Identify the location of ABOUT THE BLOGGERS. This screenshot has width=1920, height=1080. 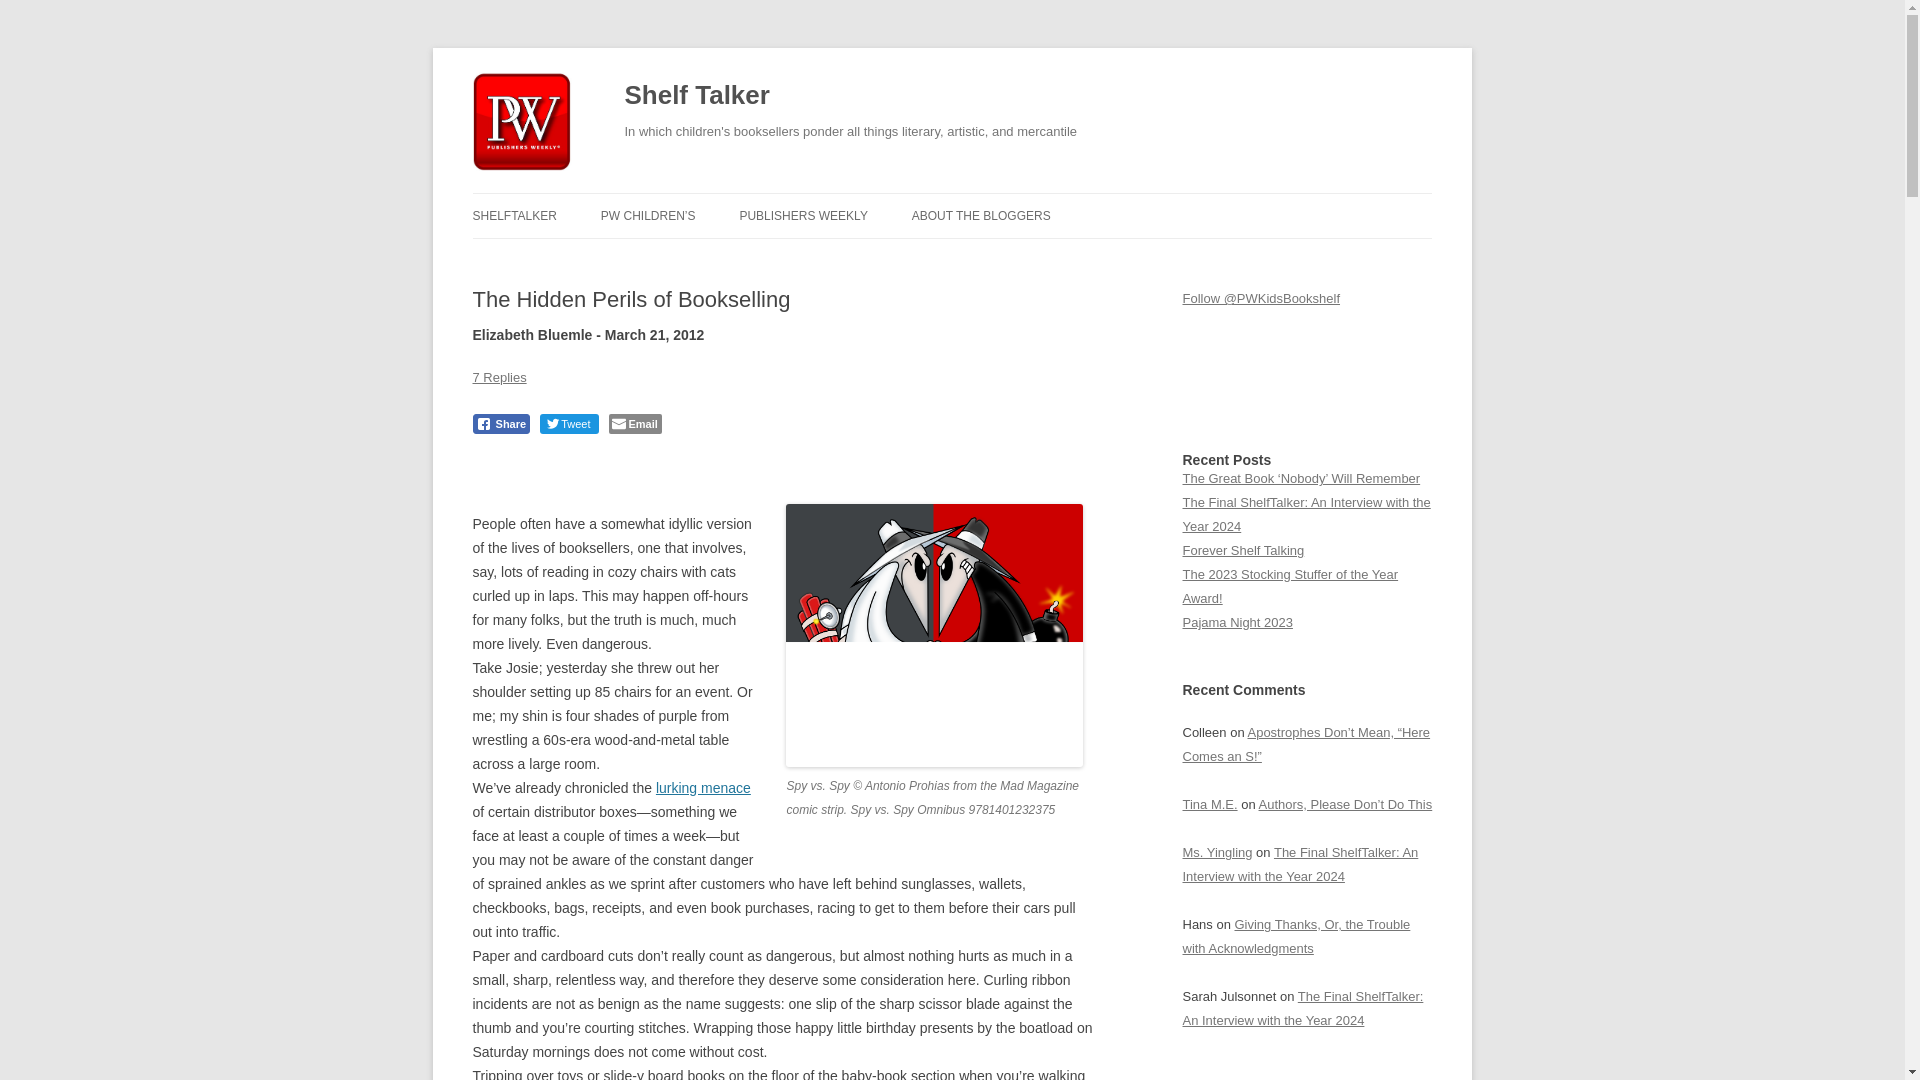
(981, 216).